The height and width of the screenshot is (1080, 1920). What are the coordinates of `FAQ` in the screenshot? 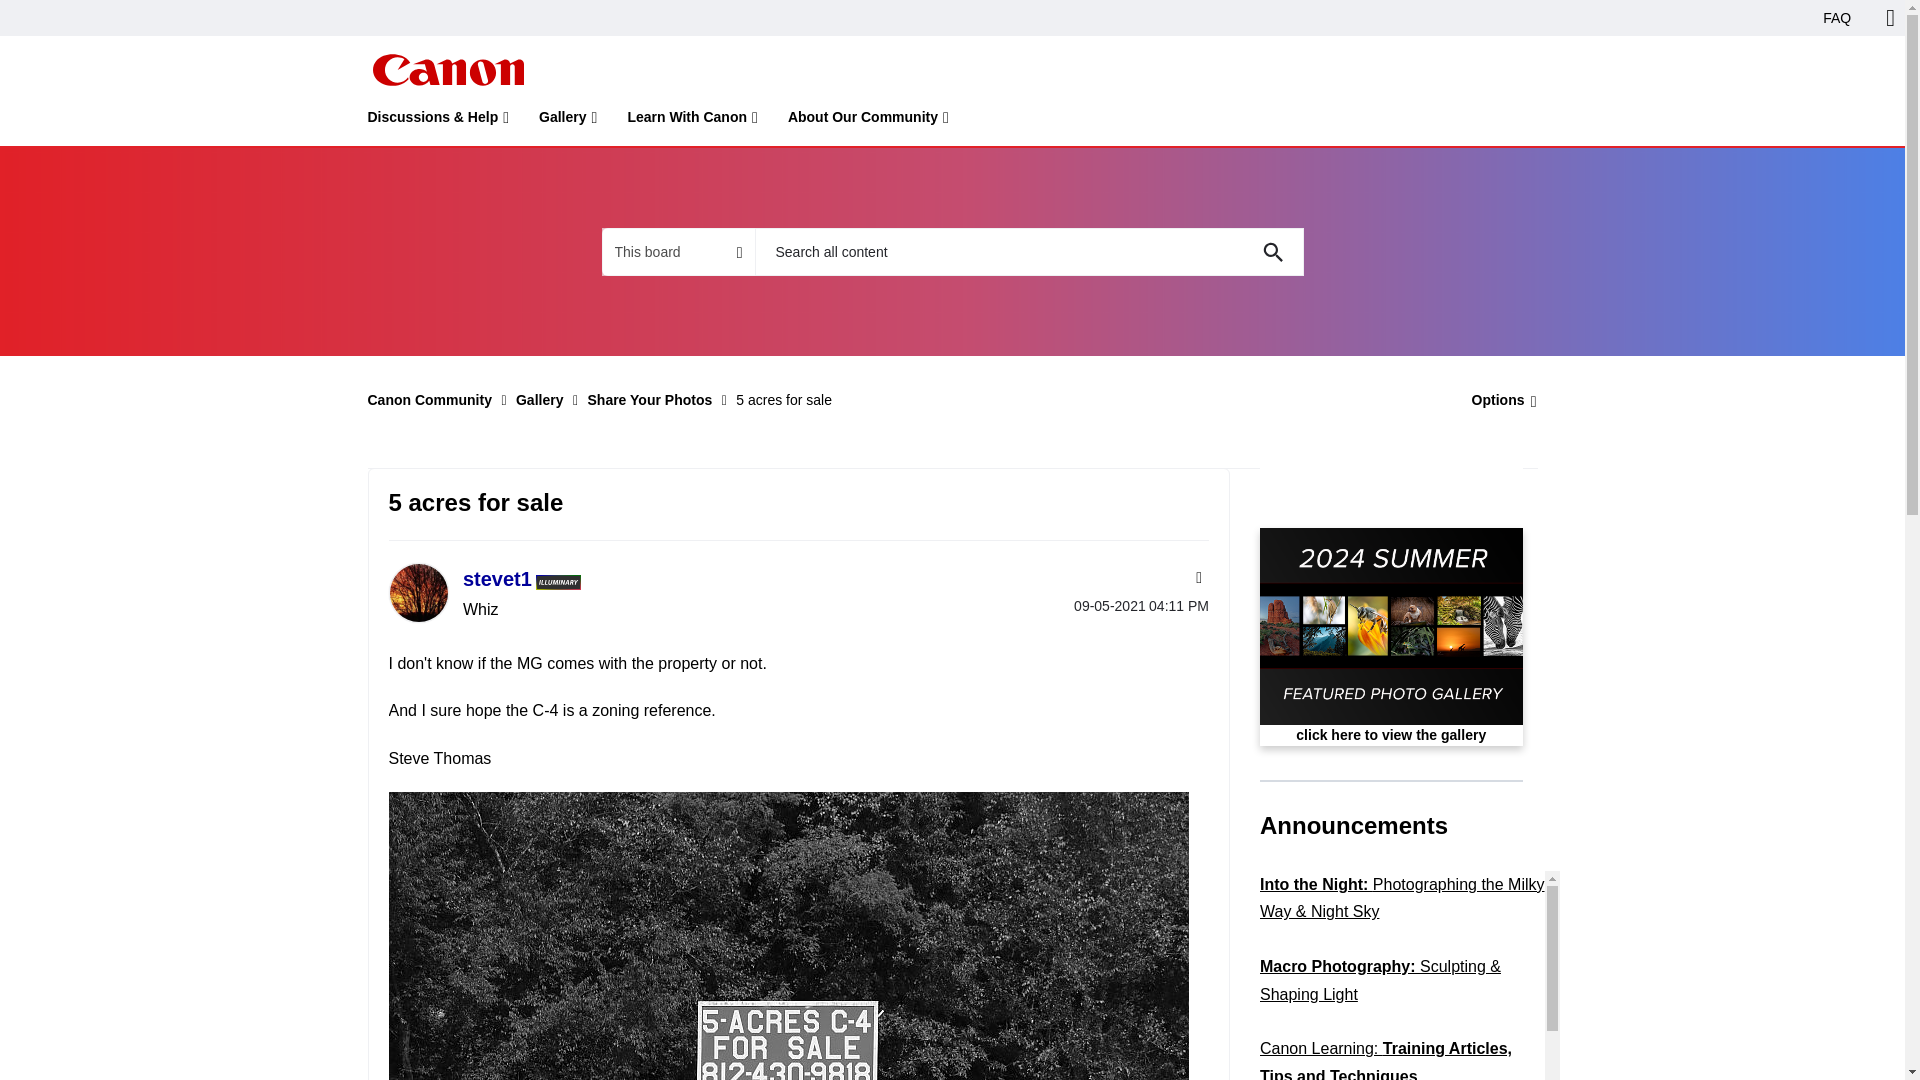 It's located at (1837, 18).